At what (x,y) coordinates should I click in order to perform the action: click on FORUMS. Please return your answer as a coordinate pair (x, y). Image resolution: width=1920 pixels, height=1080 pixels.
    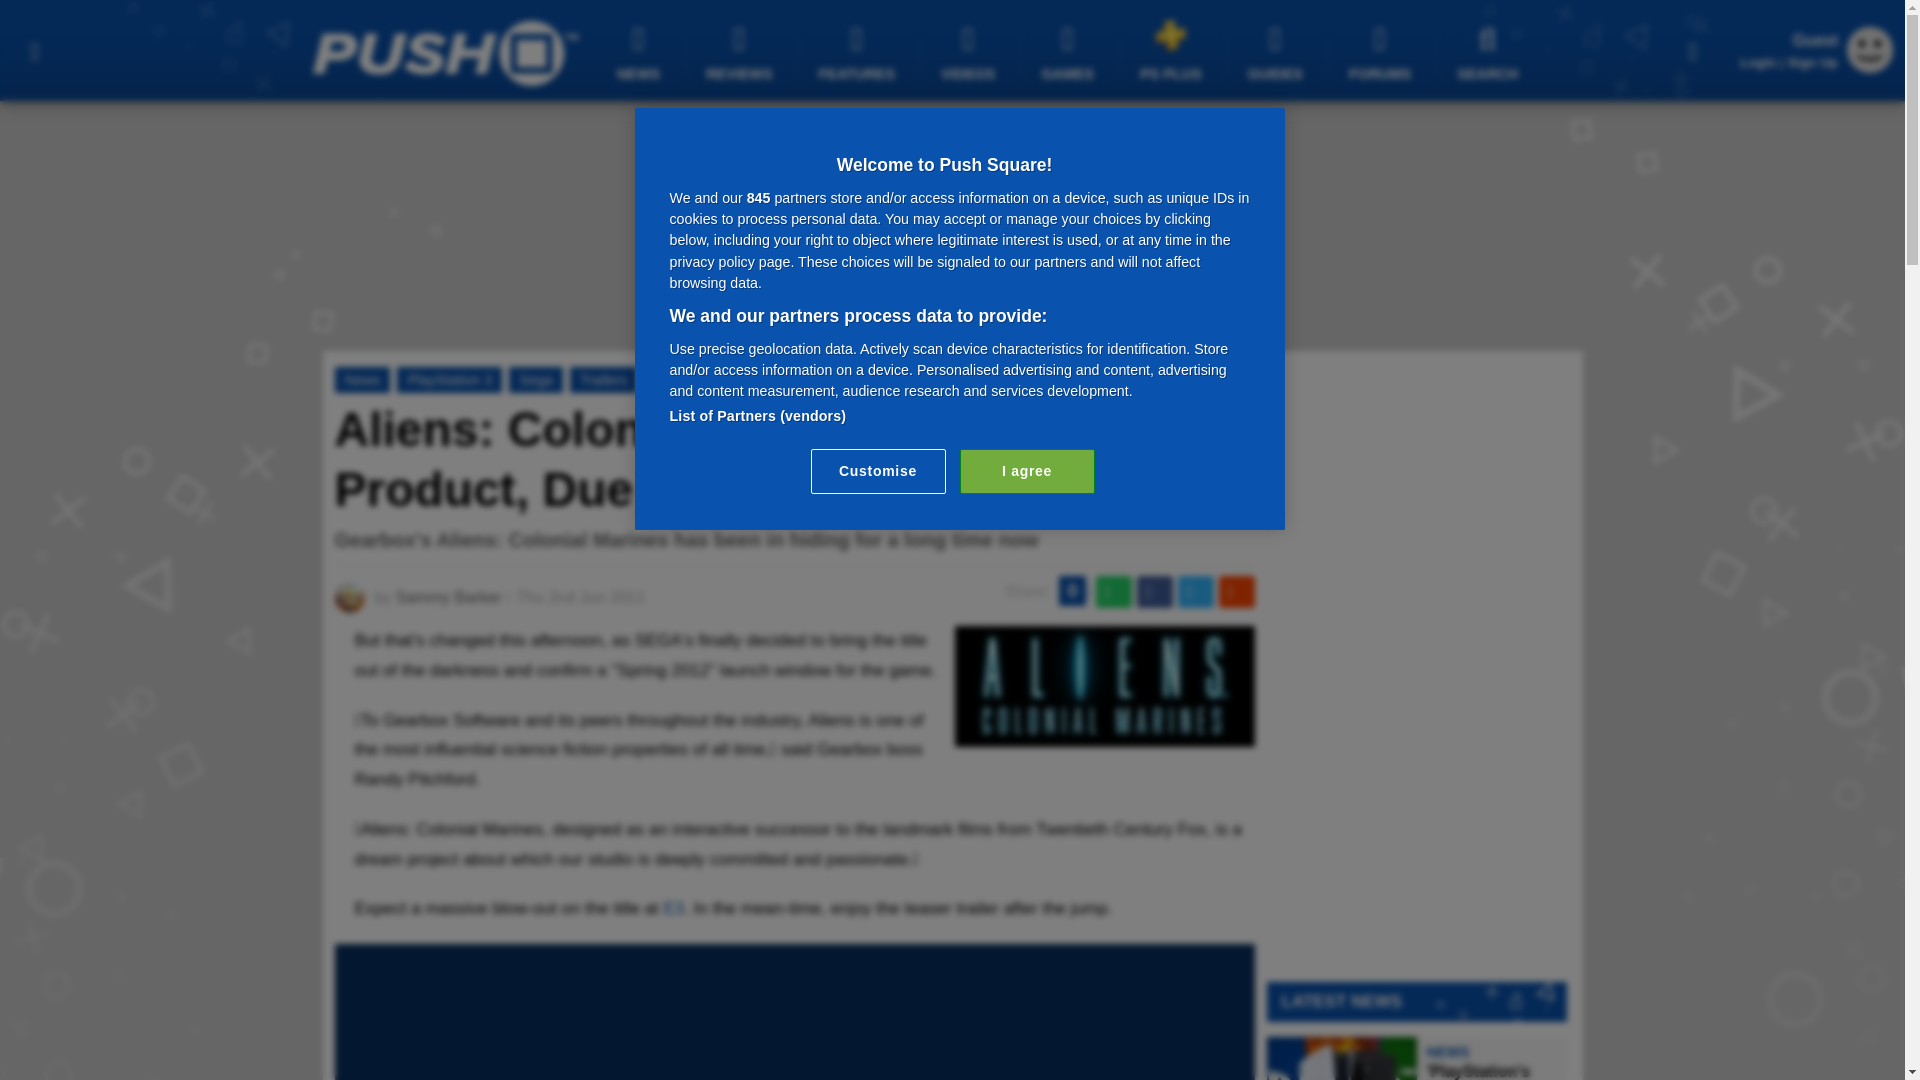
    Looking at the image, I should click on (1382, 52).